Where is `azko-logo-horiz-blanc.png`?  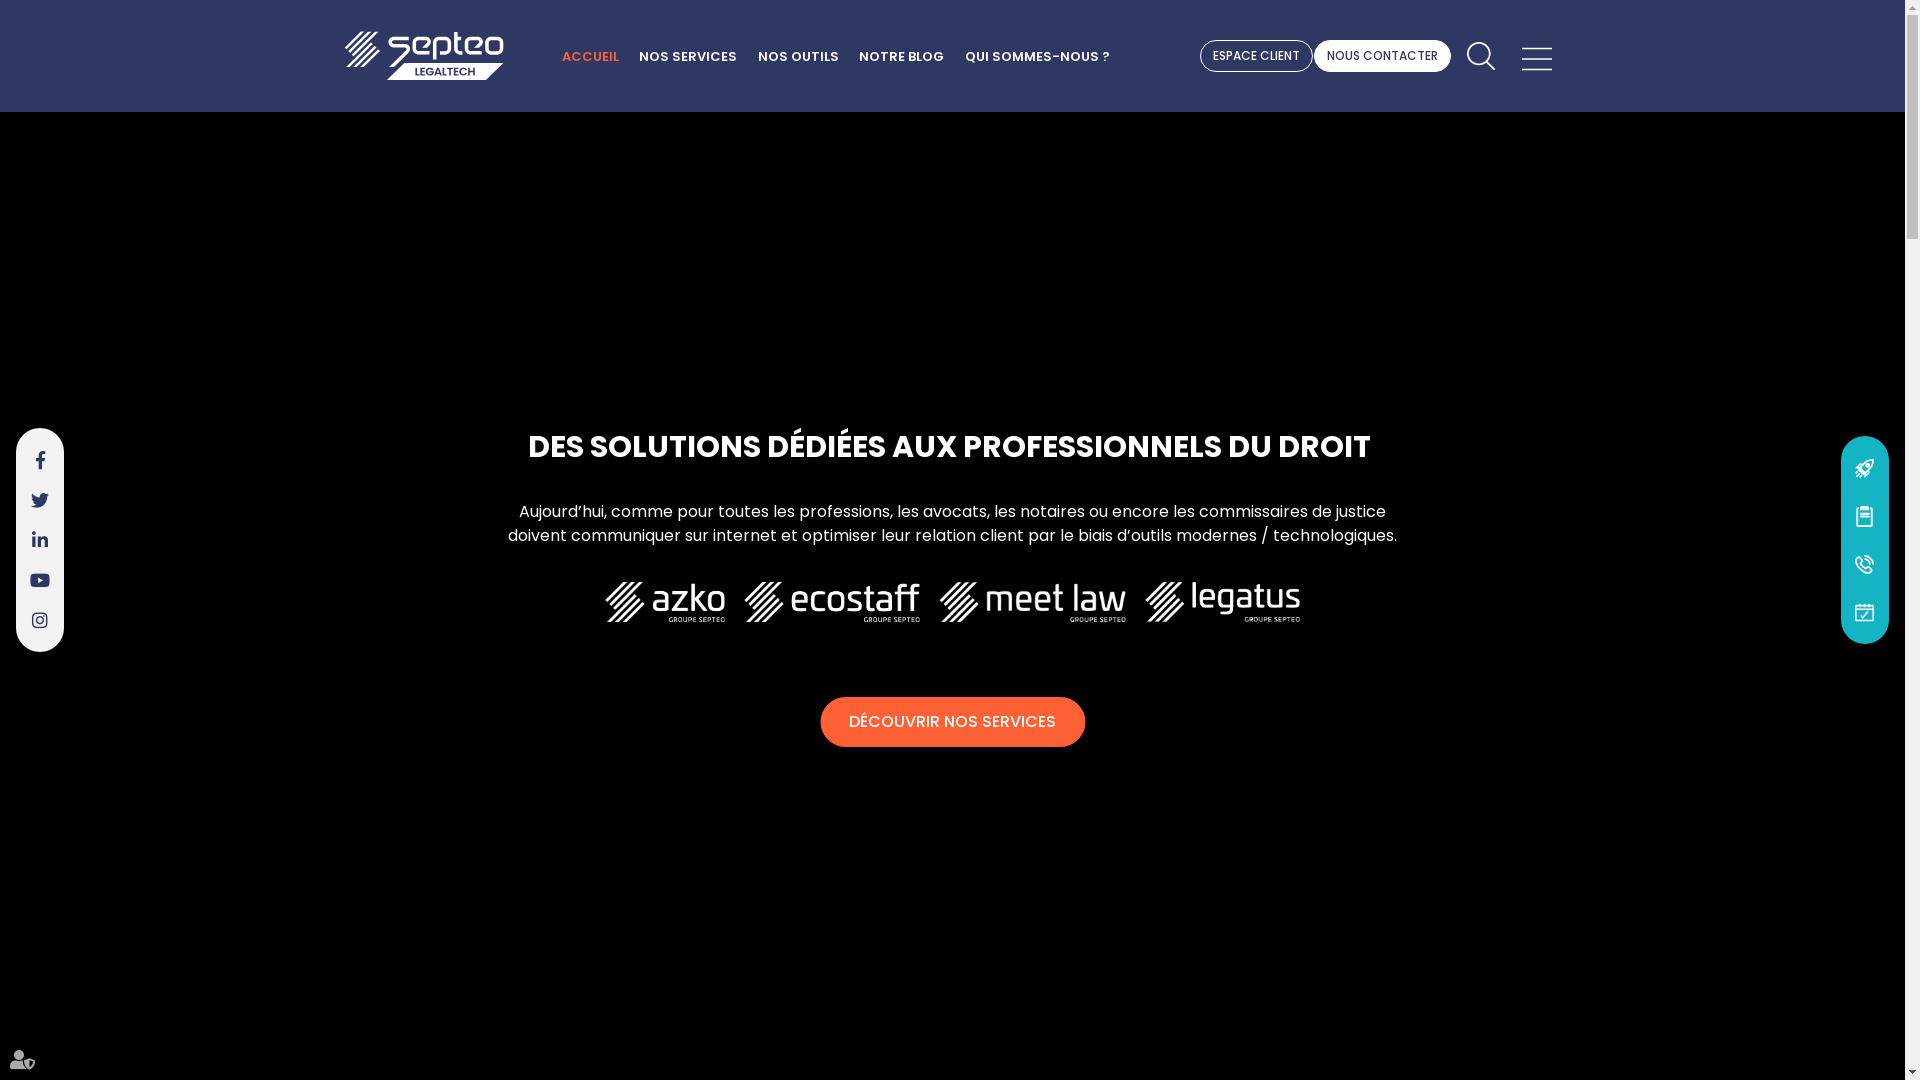
azko-logo-horiz-blanc.png is located at coordinates (664, 602).